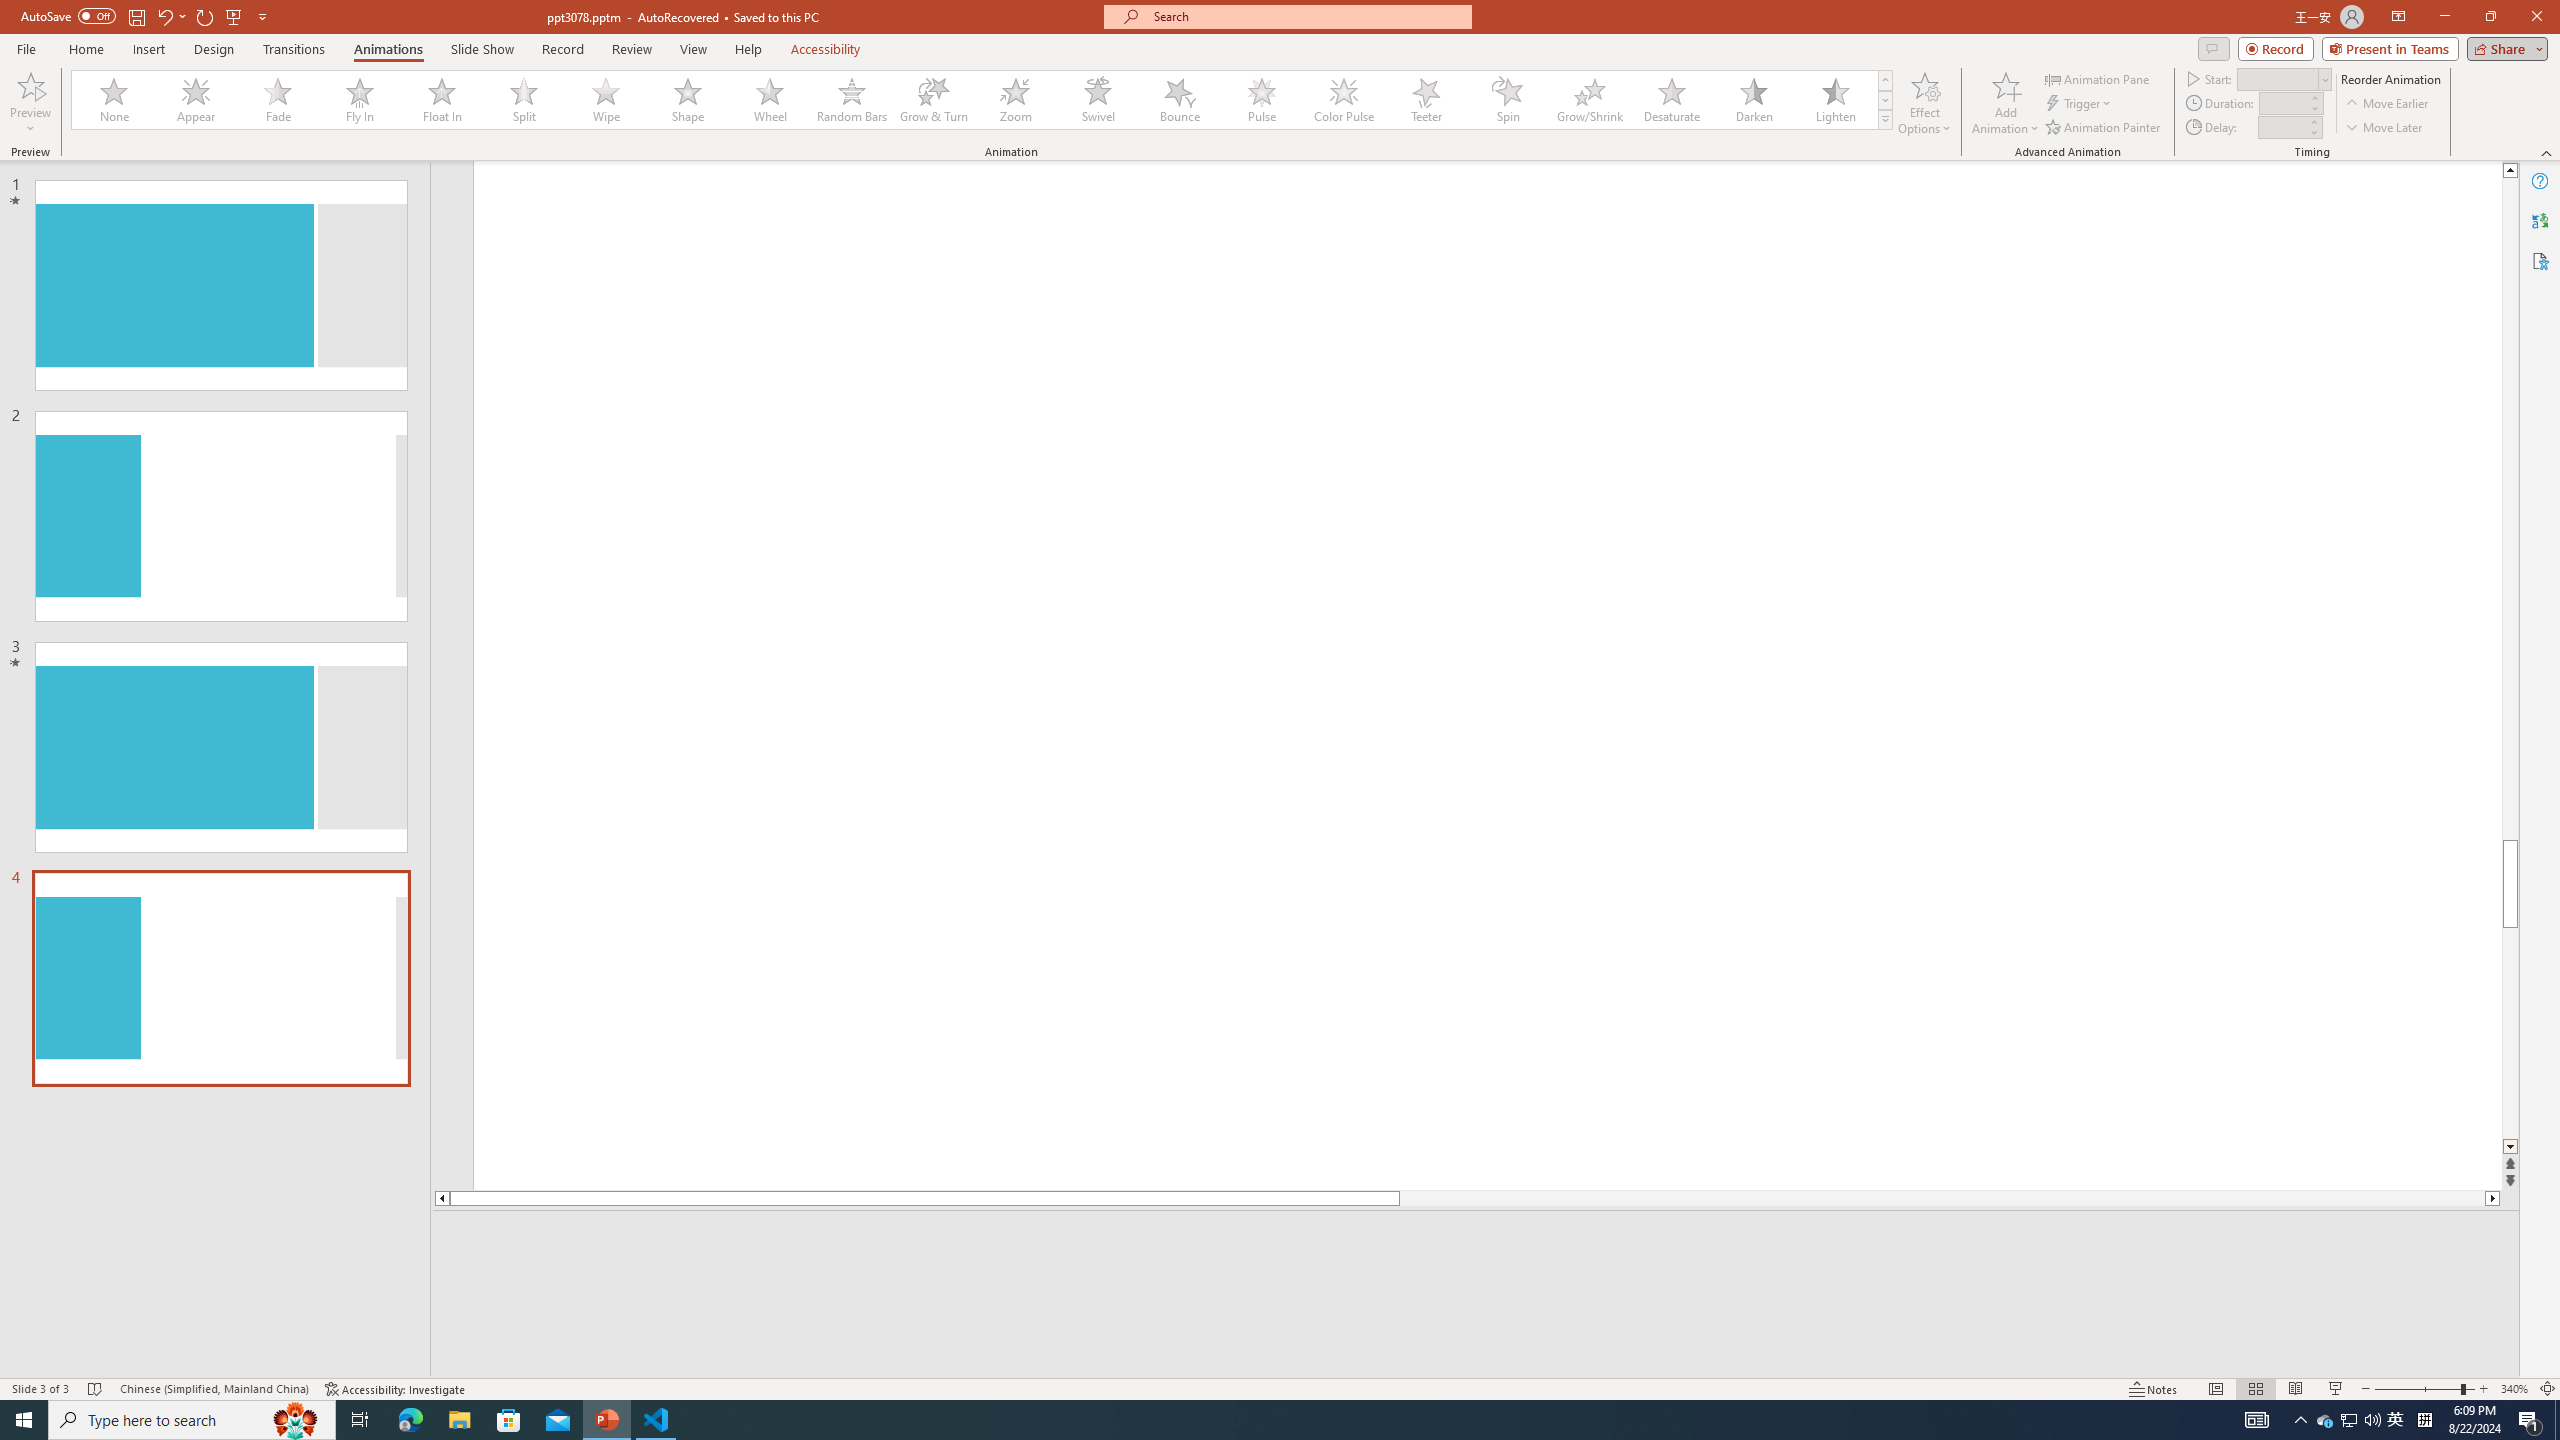 The image size is (2560, 1440). I want to click on Animation Delay, so click(2280, 127).